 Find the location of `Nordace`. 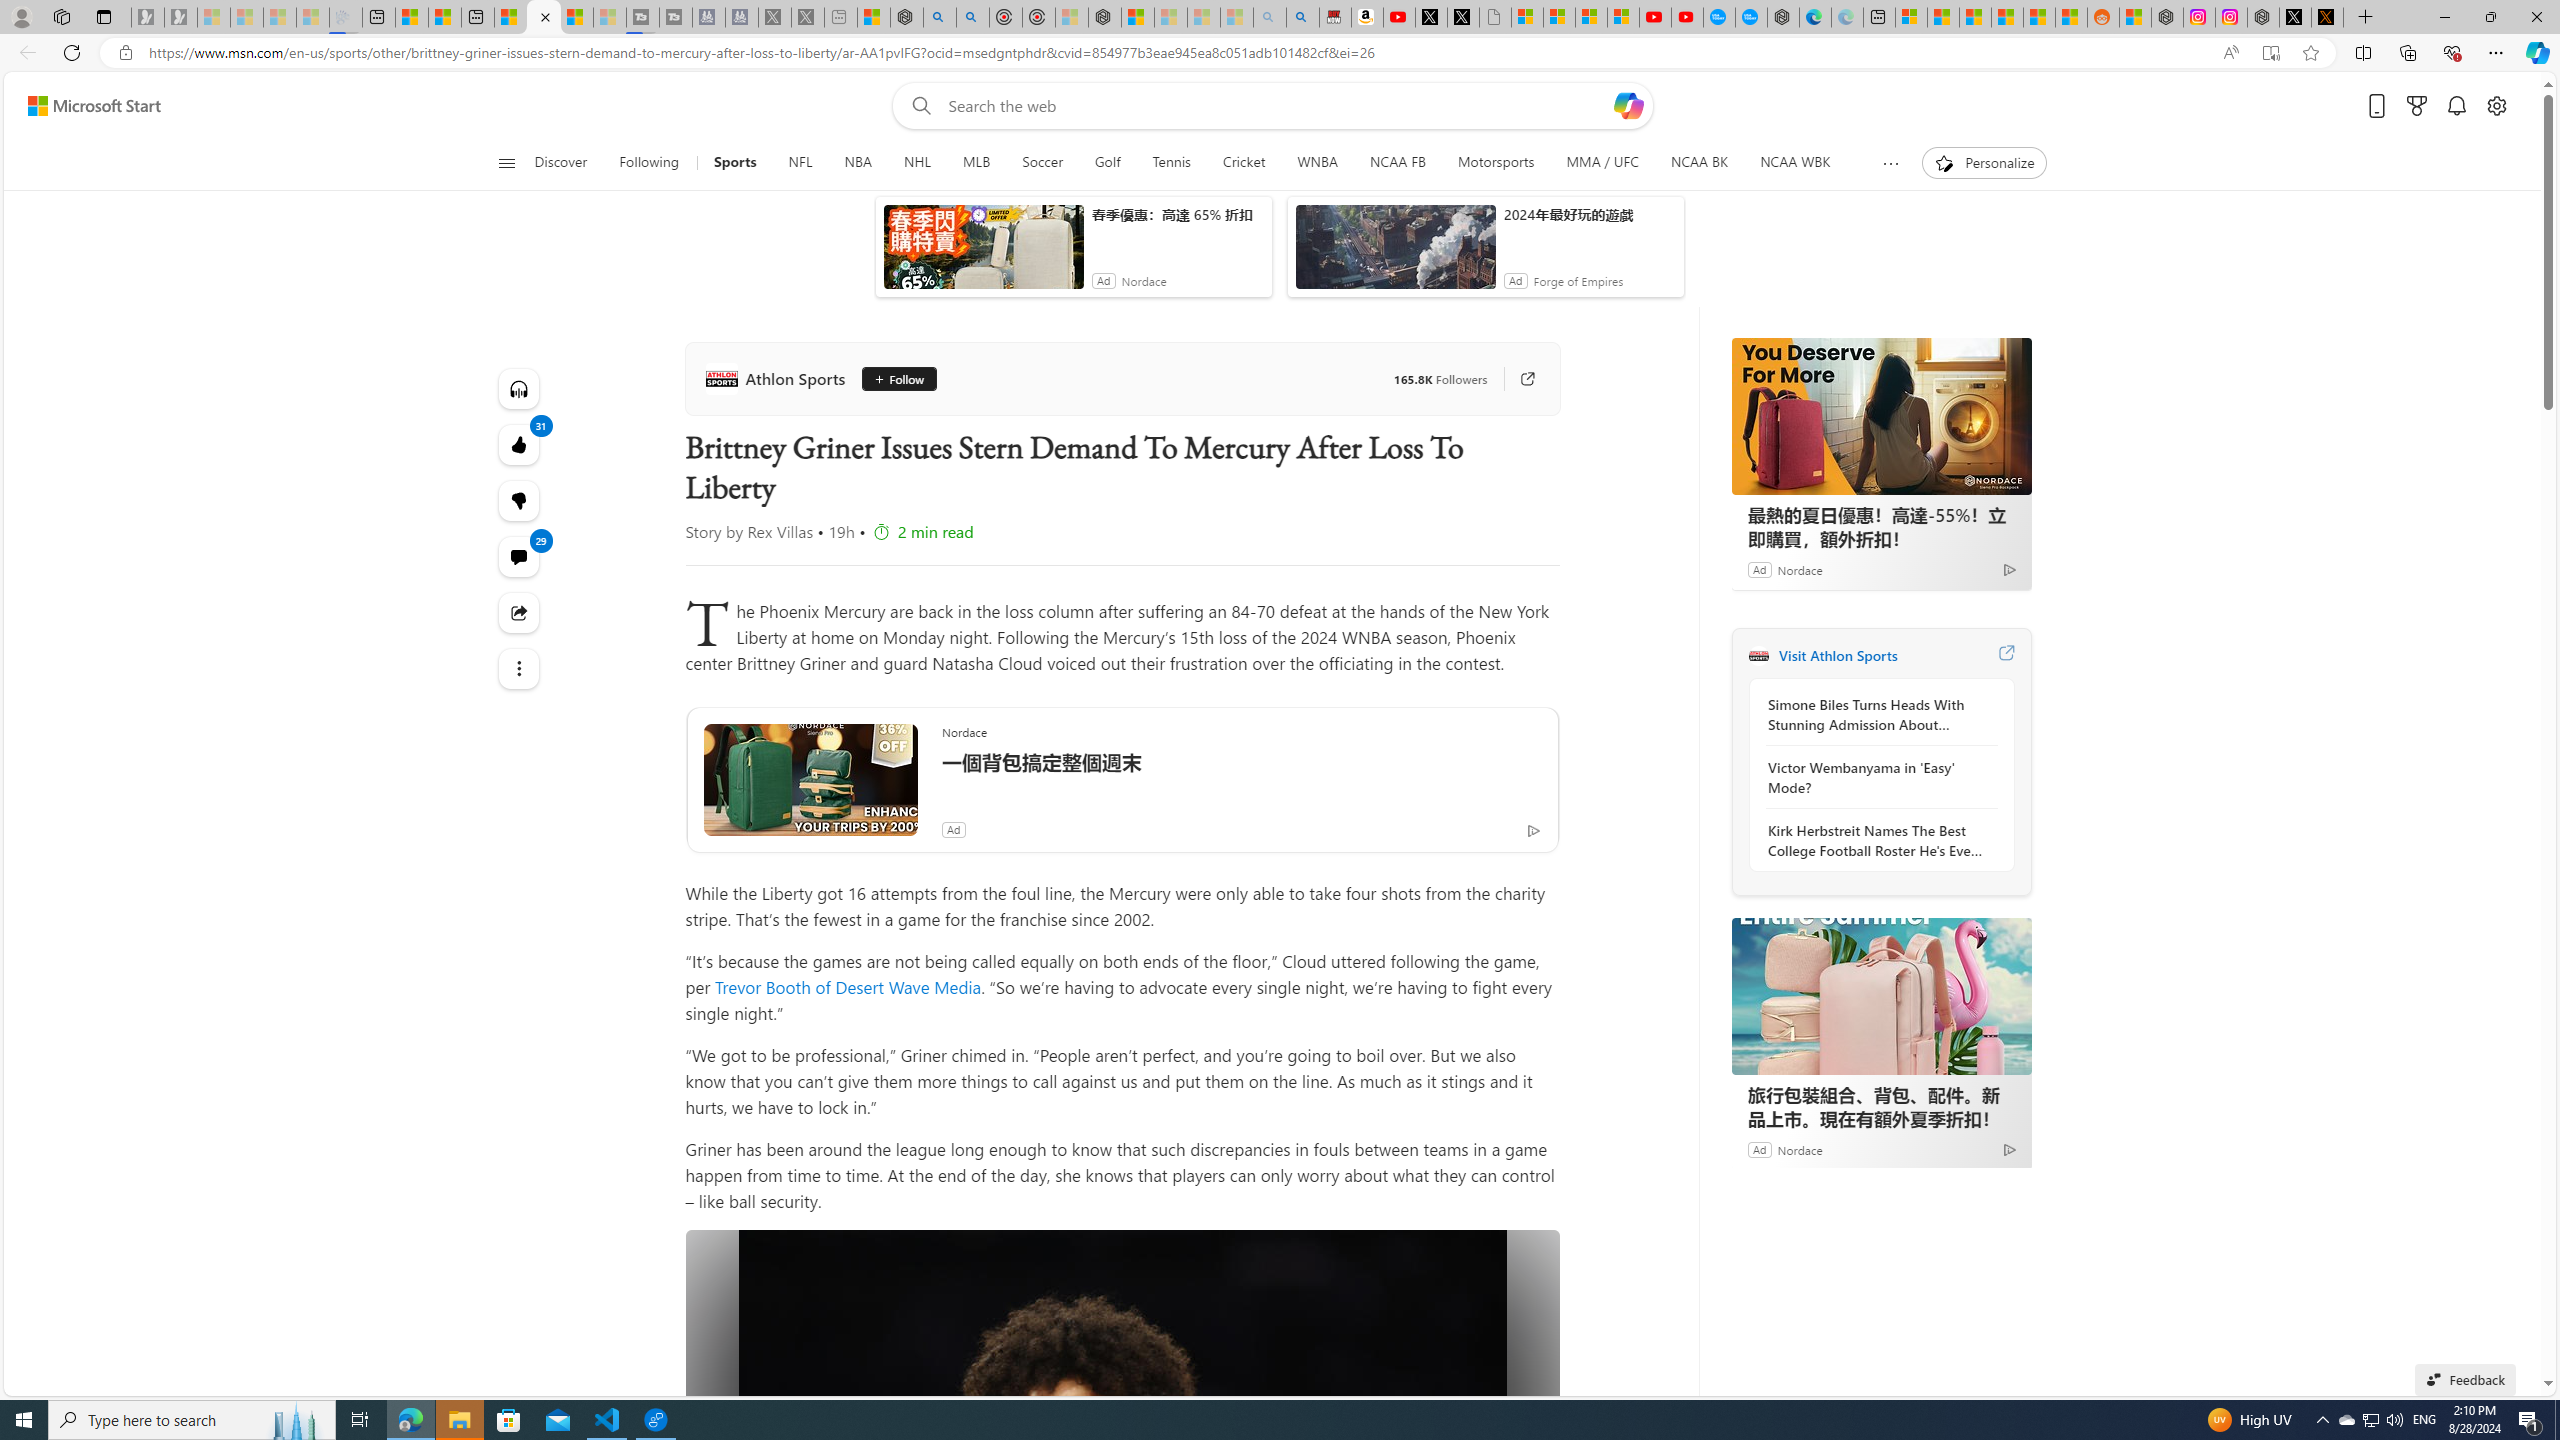

Nordace is located at coordinates (1799, 1148).